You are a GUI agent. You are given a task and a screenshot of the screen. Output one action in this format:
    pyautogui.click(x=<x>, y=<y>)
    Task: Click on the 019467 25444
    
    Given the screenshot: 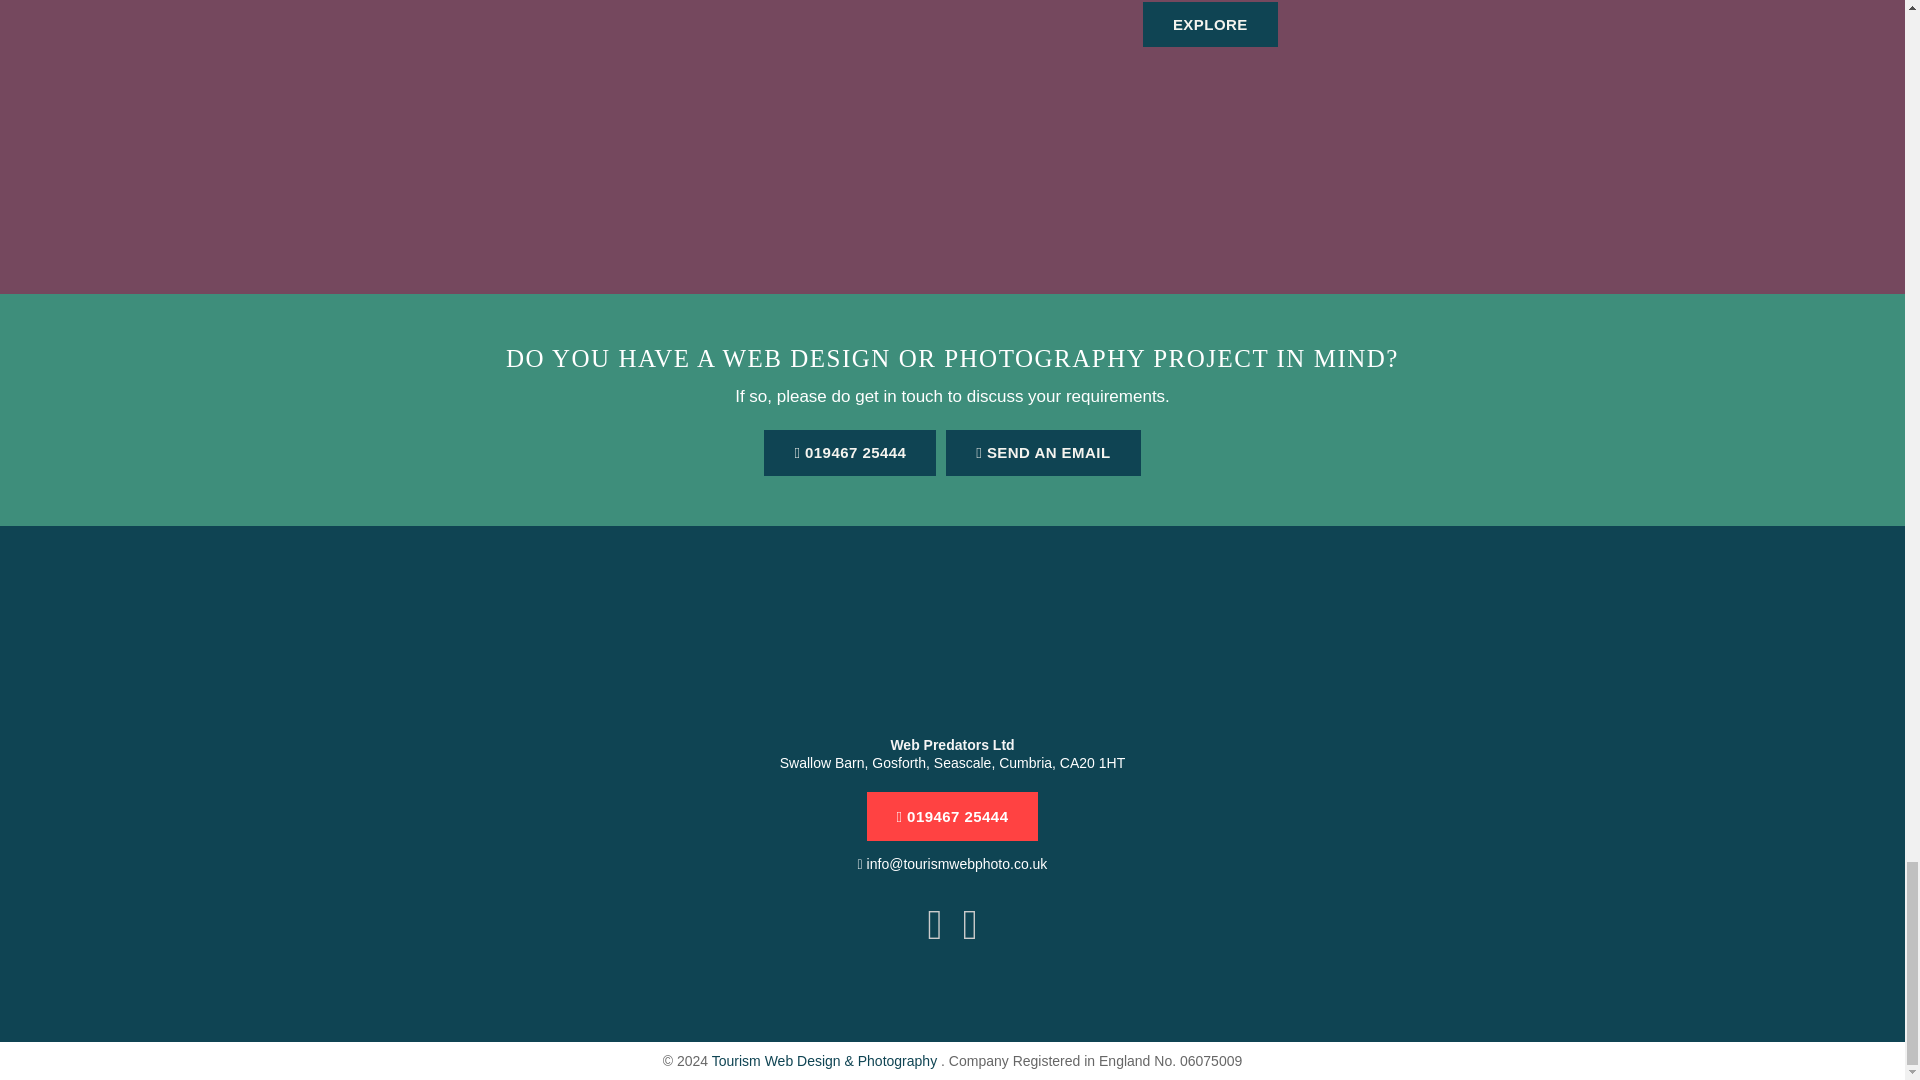 What is the action you would take?
    pyautogui.click(x=850, y=452)
    